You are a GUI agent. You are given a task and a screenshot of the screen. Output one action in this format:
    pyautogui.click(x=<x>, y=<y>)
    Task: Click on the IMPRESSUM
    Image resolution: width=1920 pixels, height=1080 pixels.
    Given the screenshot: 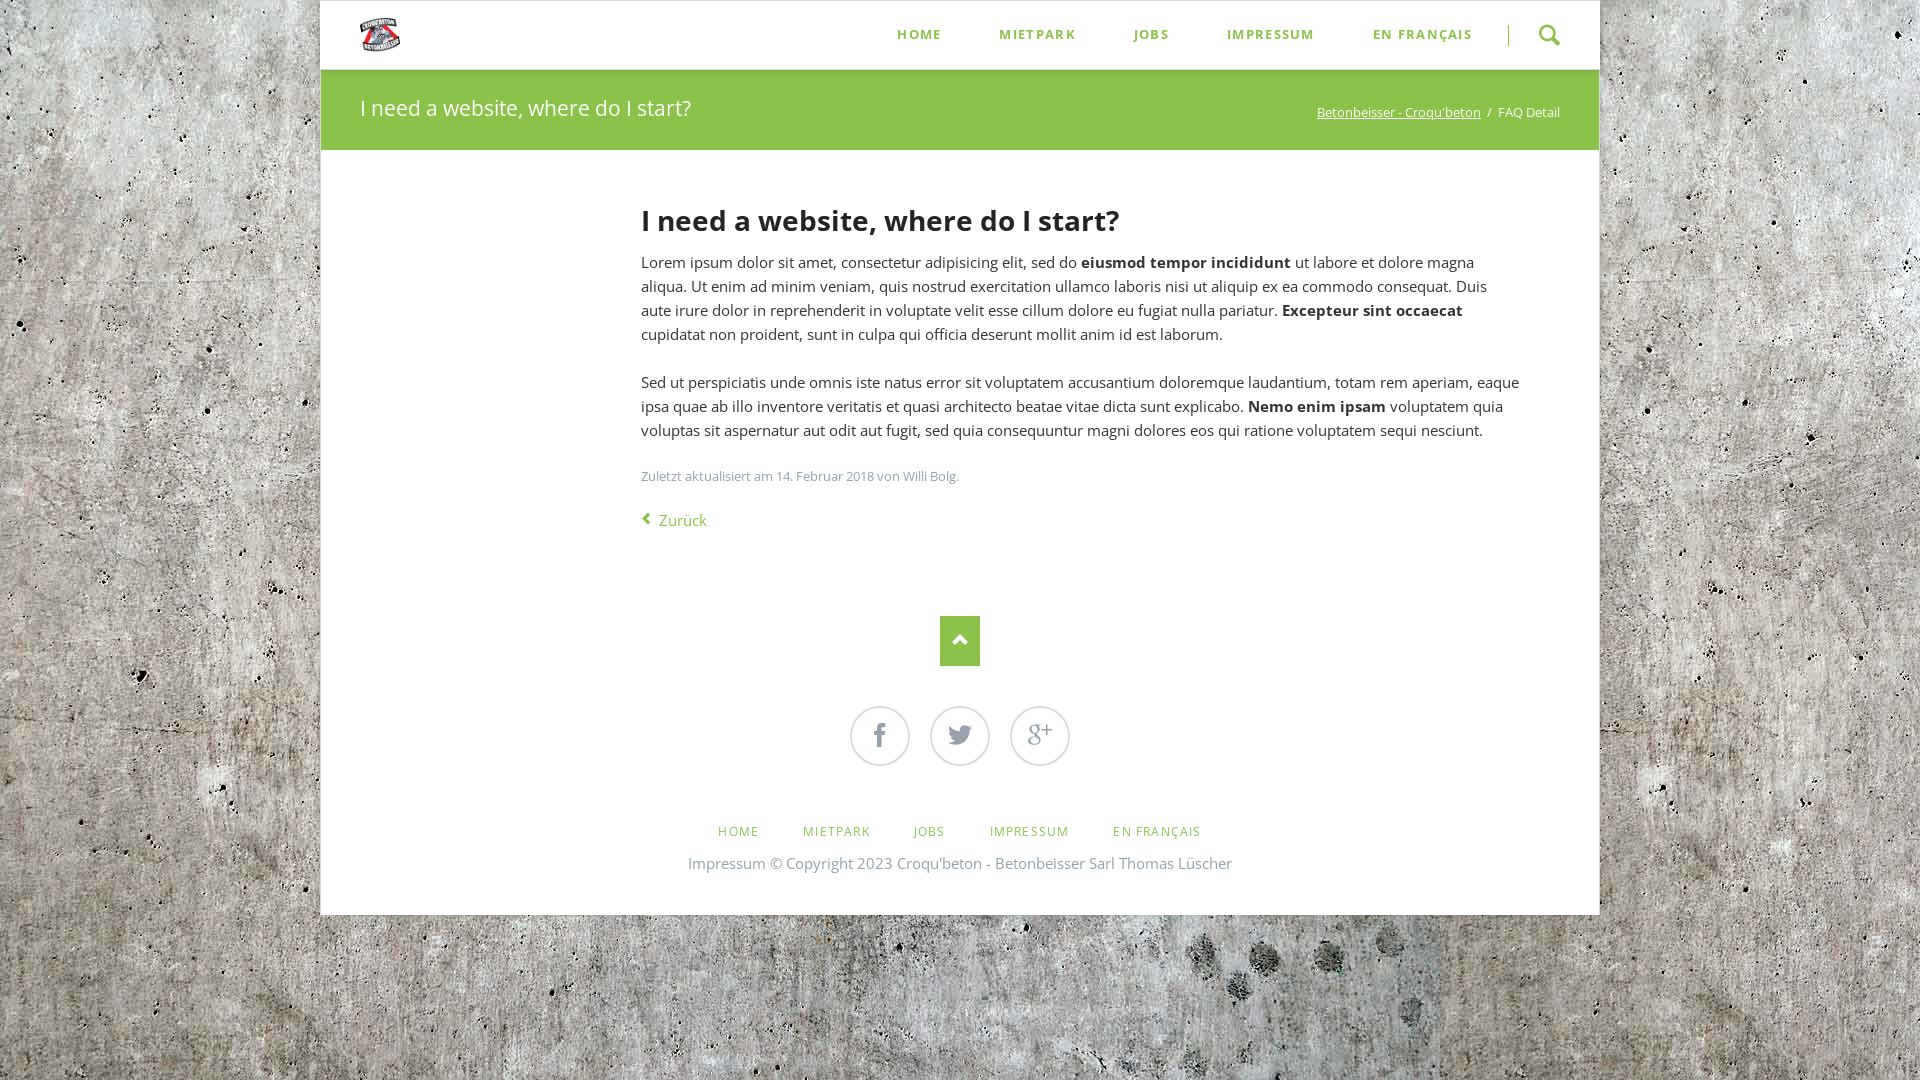 What is the action you would take?
    pyautogui.click(x=1030, y=832)
    